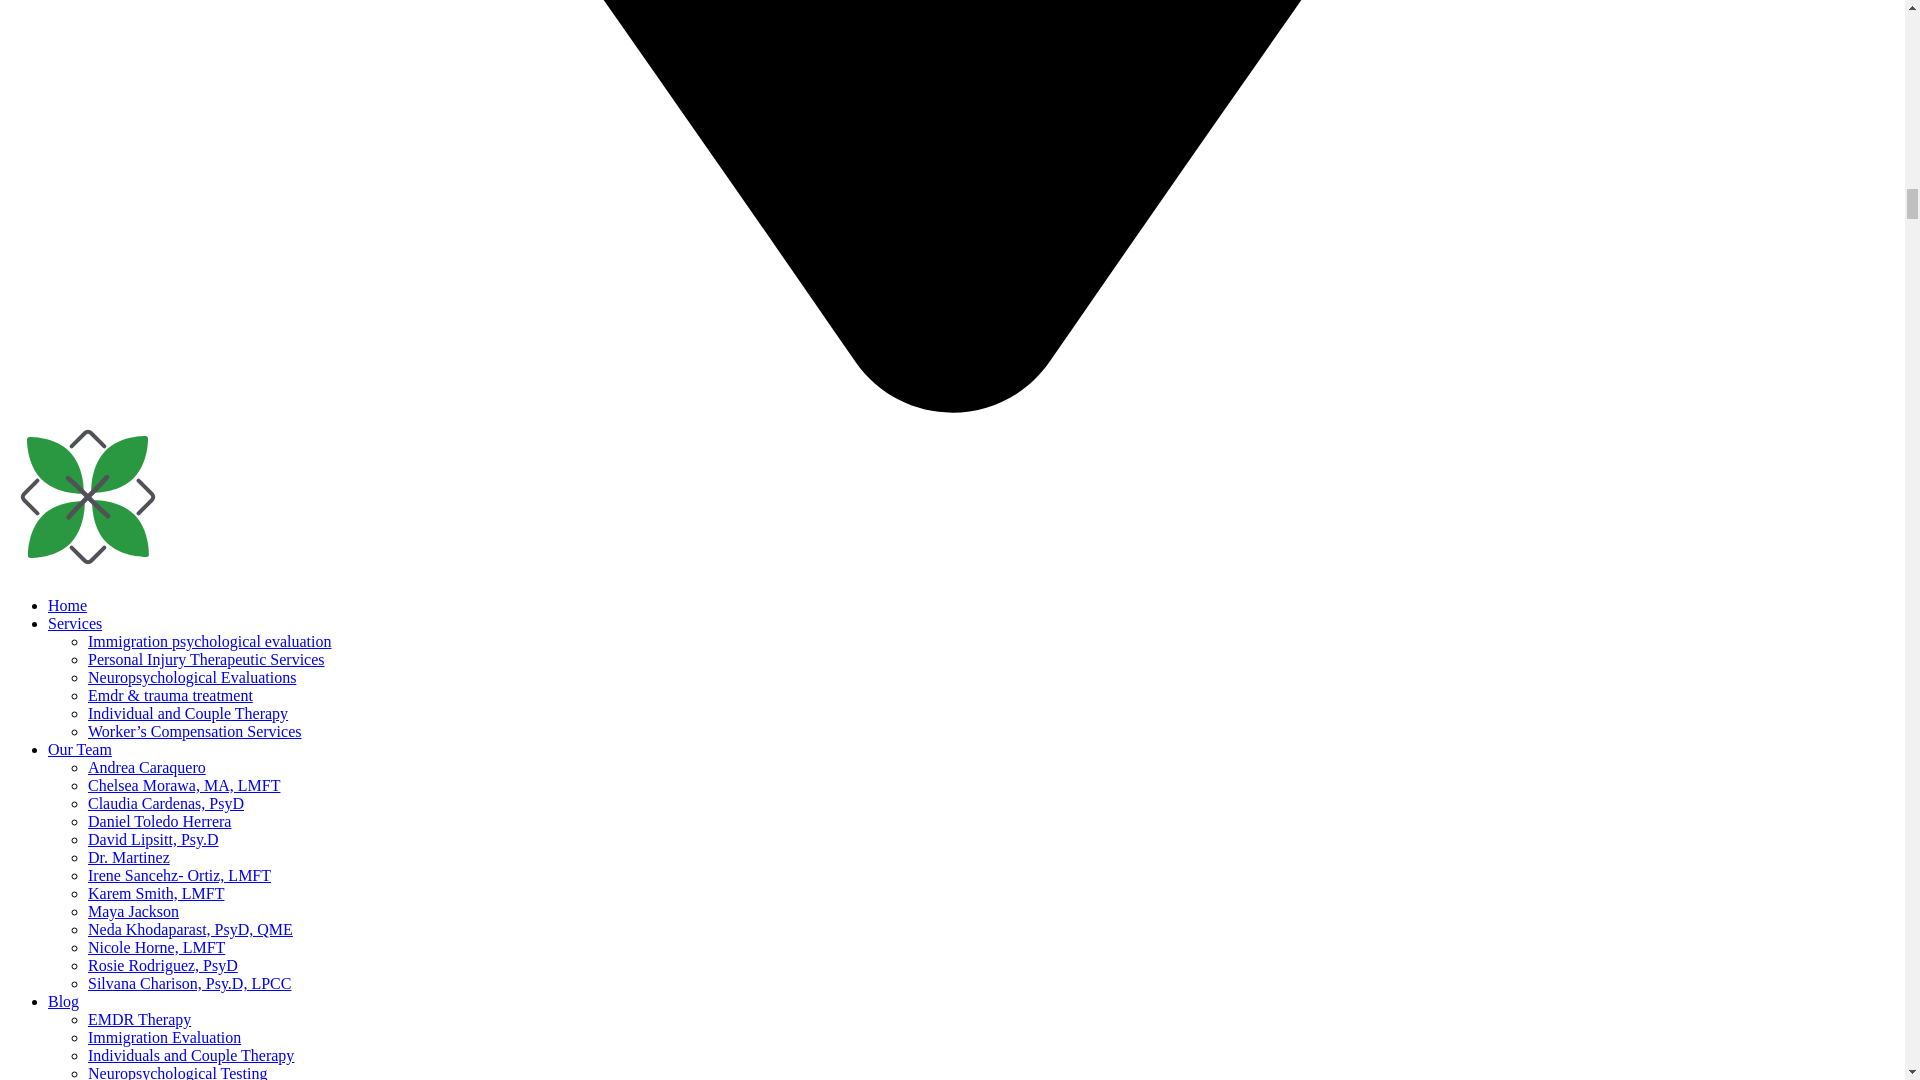 This screenshot has height=1080, width=1920. I want to click on Immigration Evaluation, so click(164, 1038).